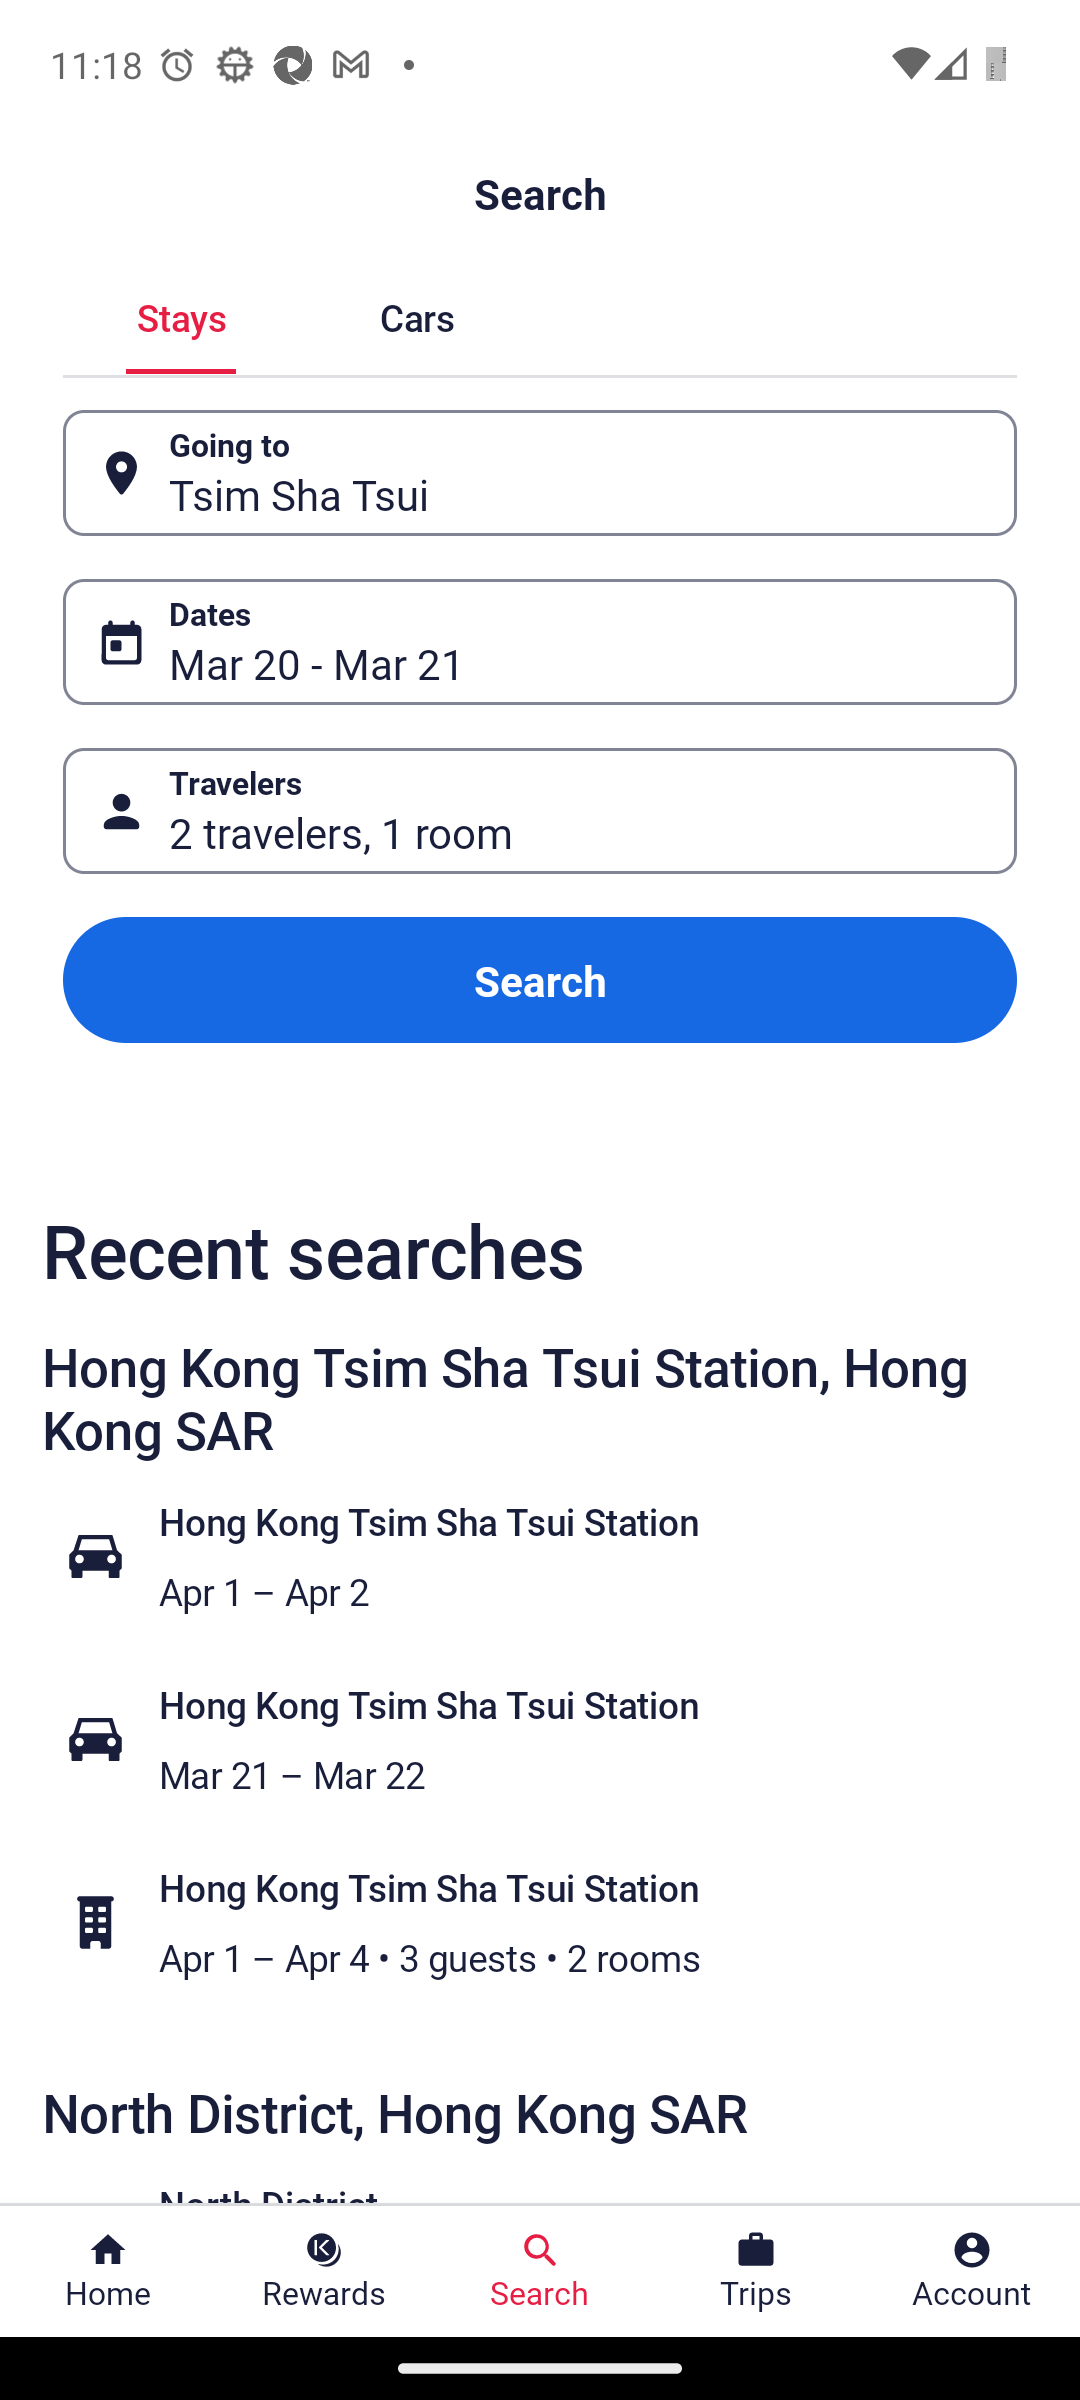  Describe the element at coordinates (756, 2271) in the screenshot. I see `Trips Trips Button` at that location.